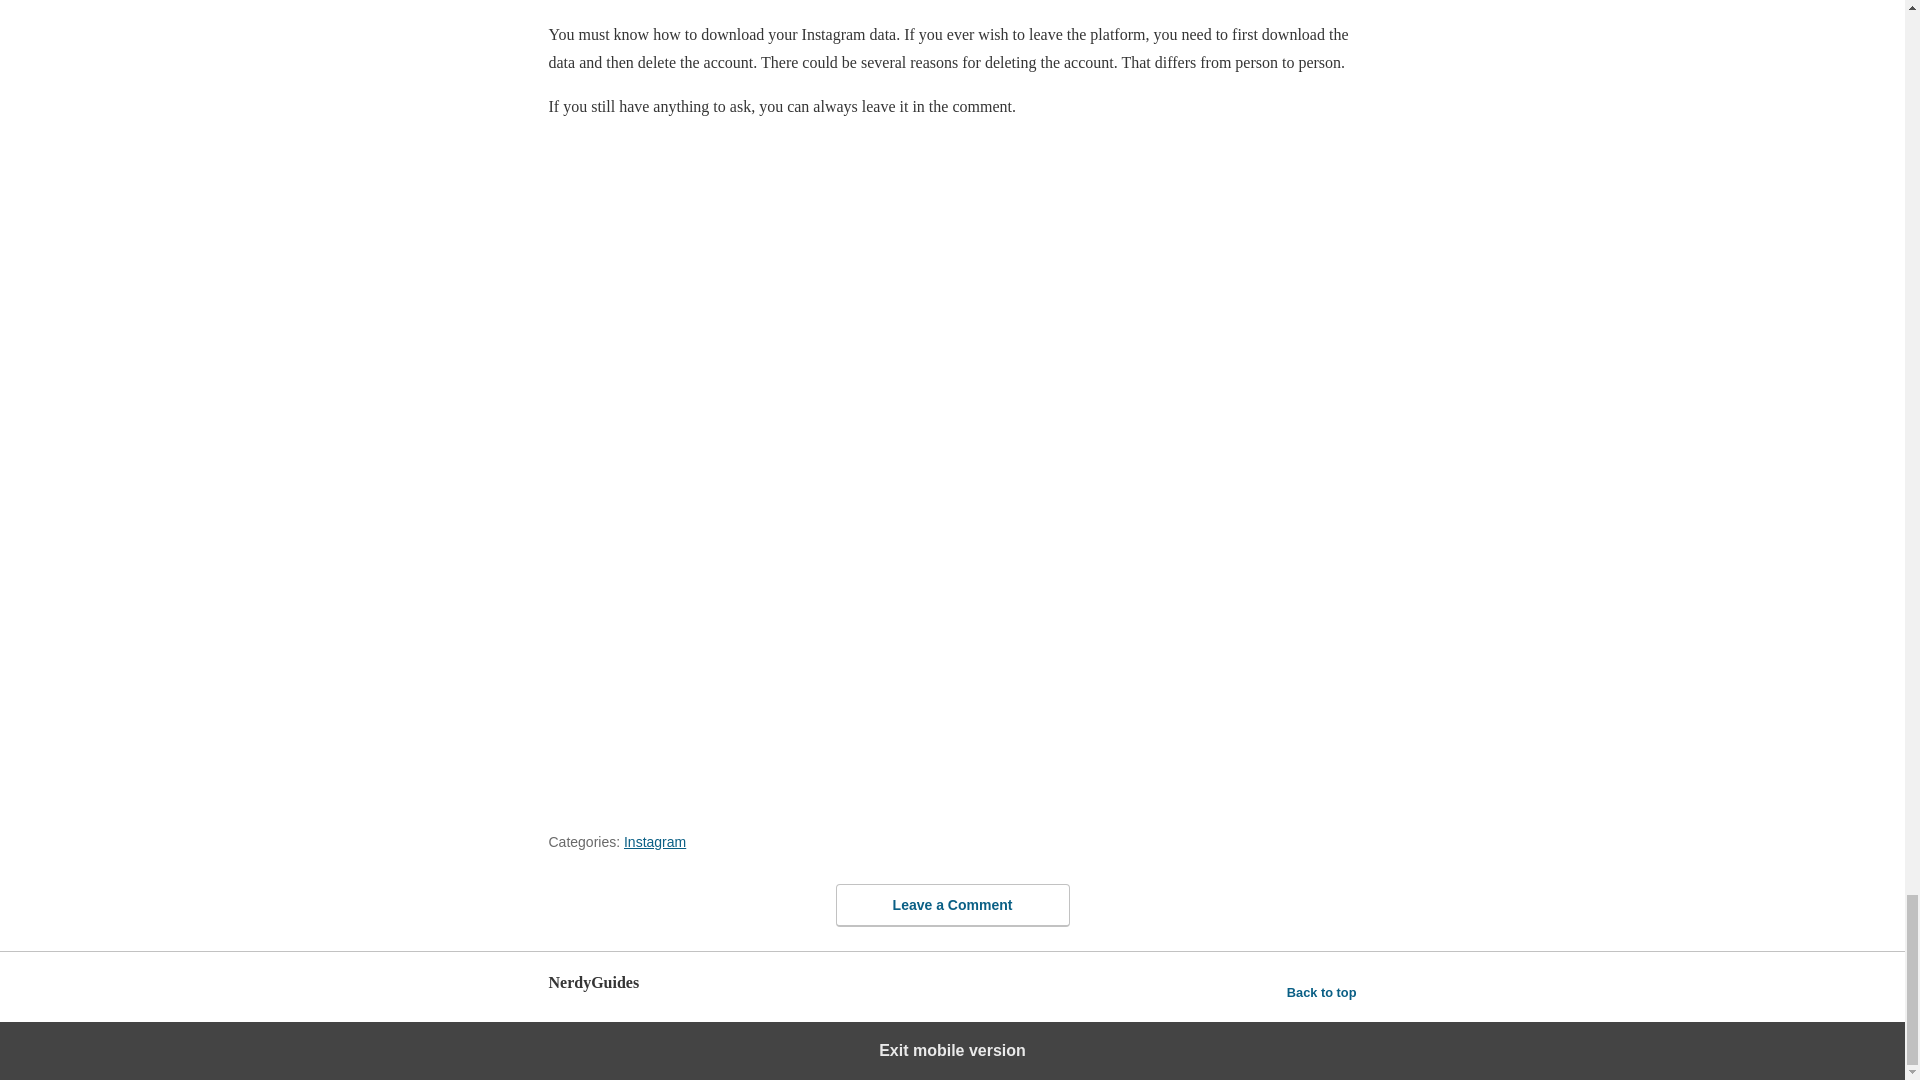 This screenshot has width=1920, height=1080. I want to click on Leave a Comment, so click(952, 905).